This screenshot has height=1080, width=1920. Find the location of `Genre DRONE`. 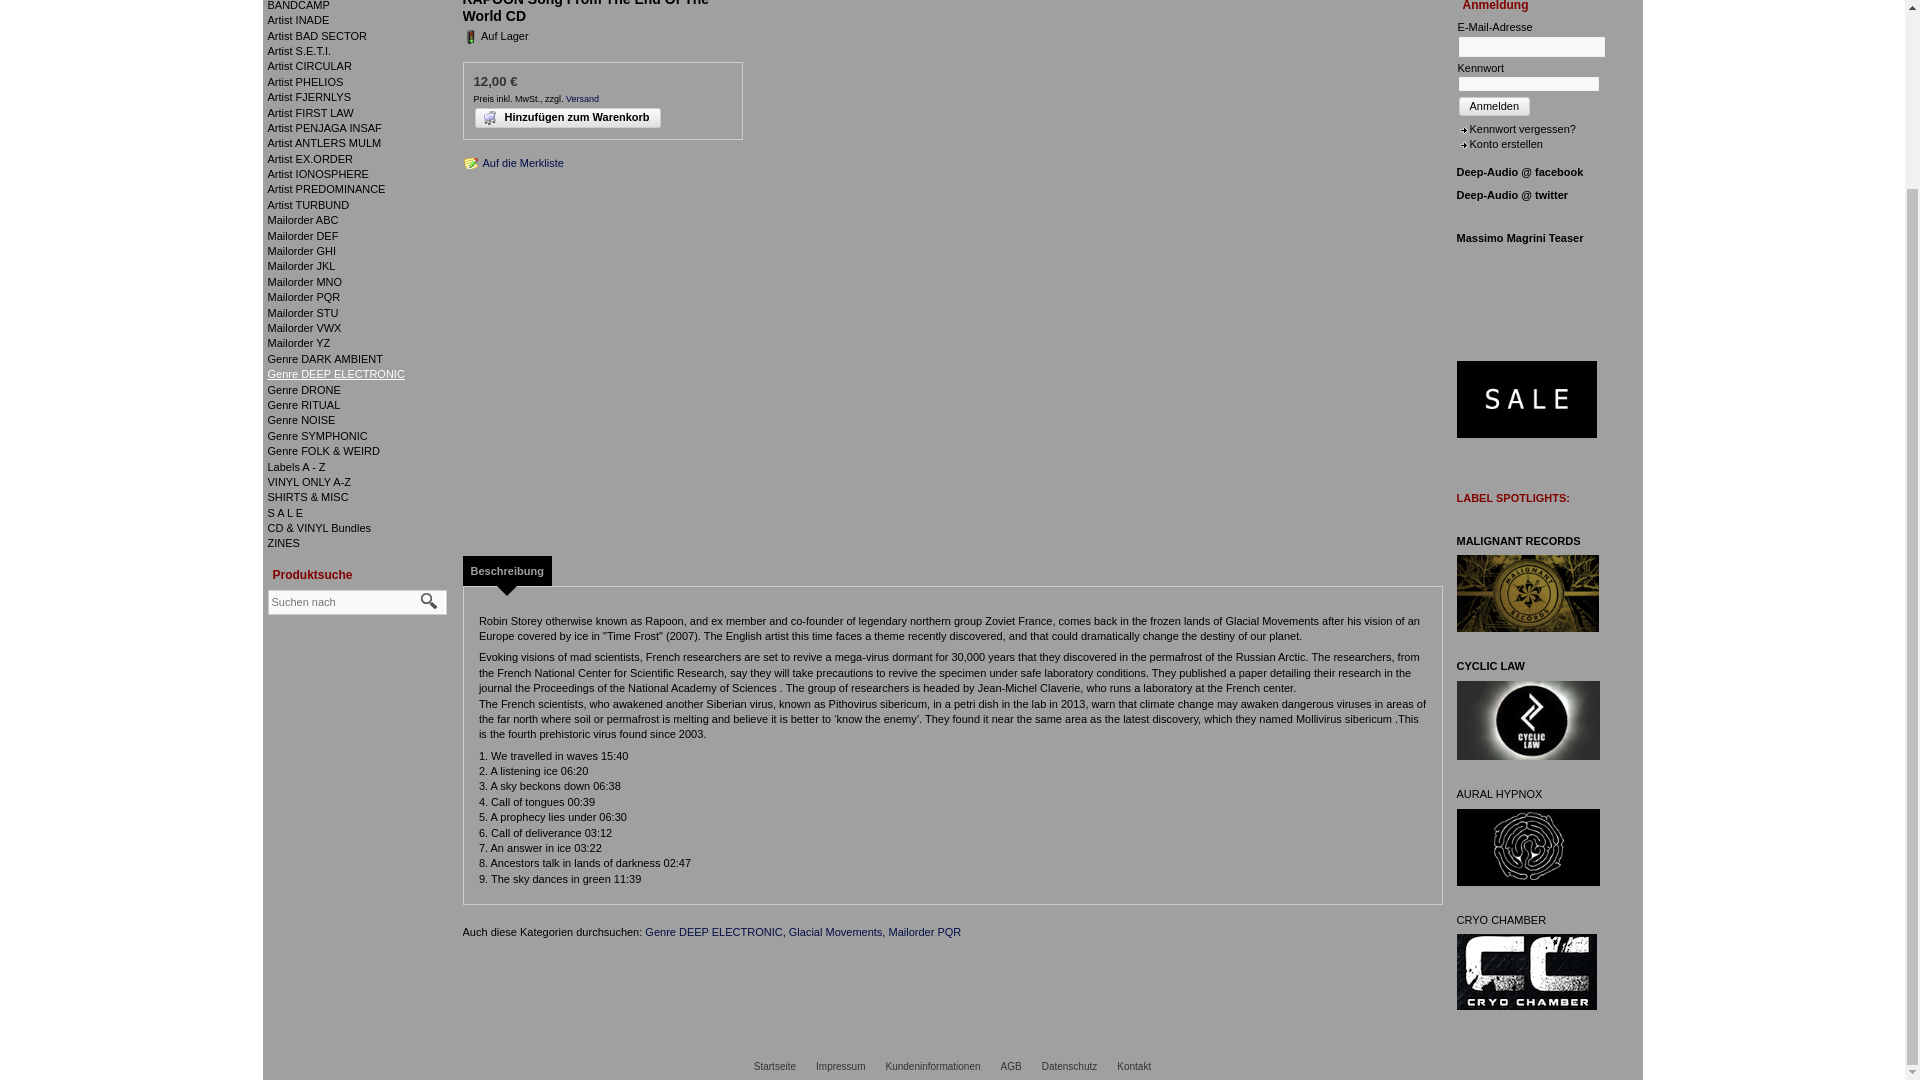

Genre DRONE is located at coordinates (304, 390).